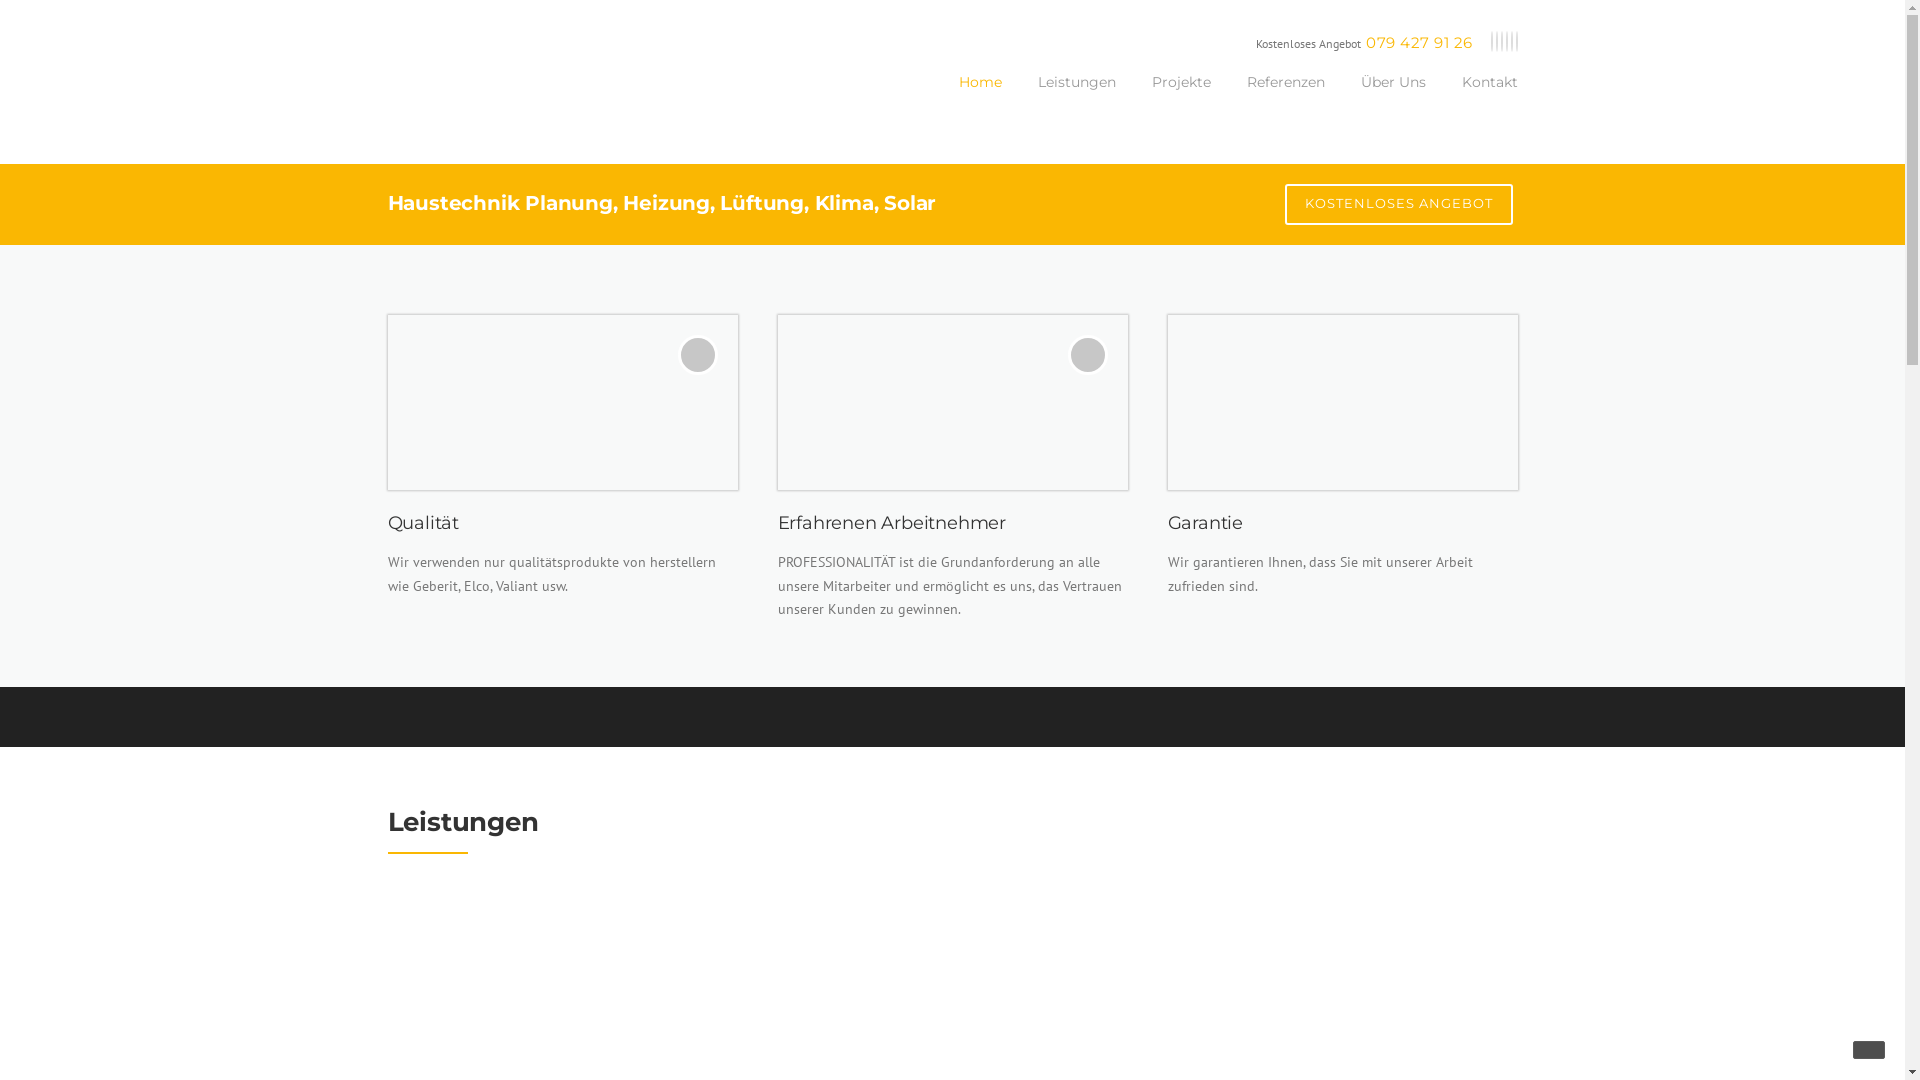 The height and width of the screenshot is (1080, 1920). Describe the element at coordinates (1511, 42) in the screenshot. I see `Yelp` at that location.